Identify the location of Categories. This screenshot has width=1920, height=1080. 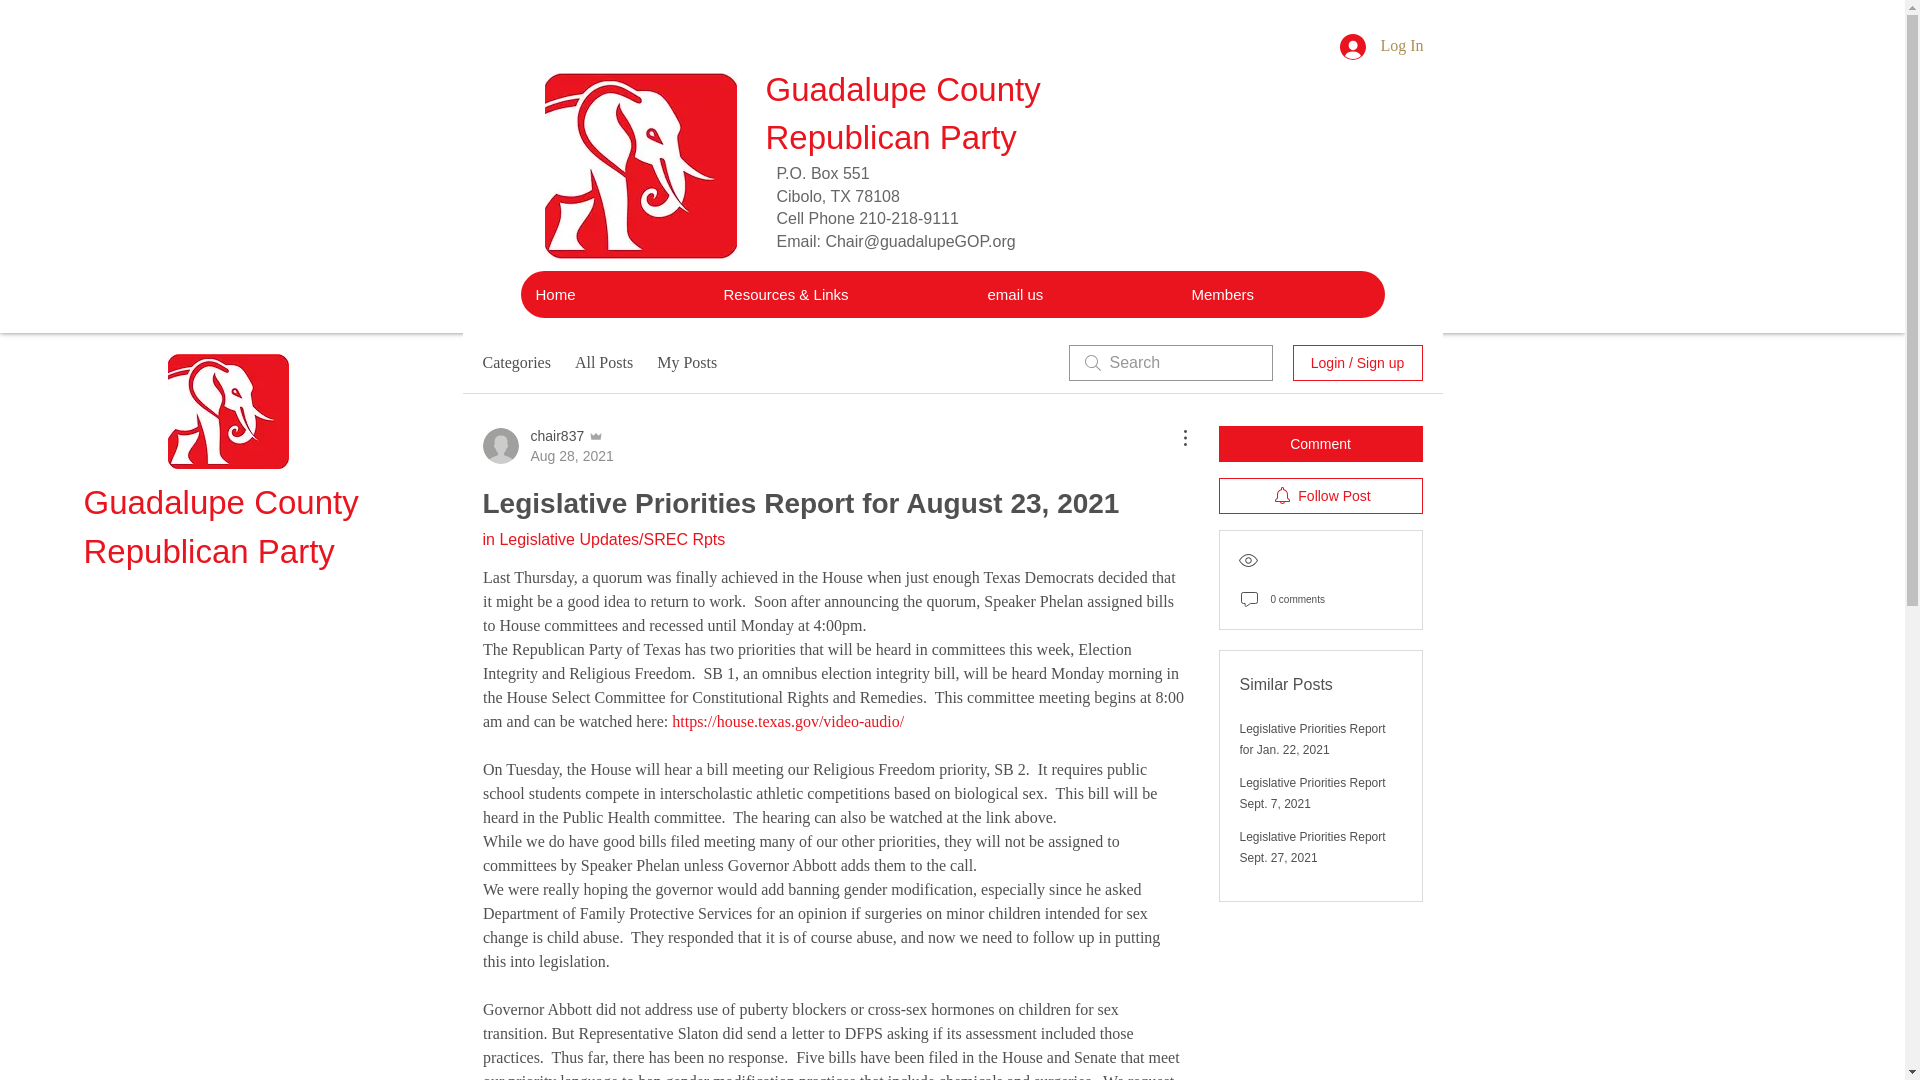
(515, 362).